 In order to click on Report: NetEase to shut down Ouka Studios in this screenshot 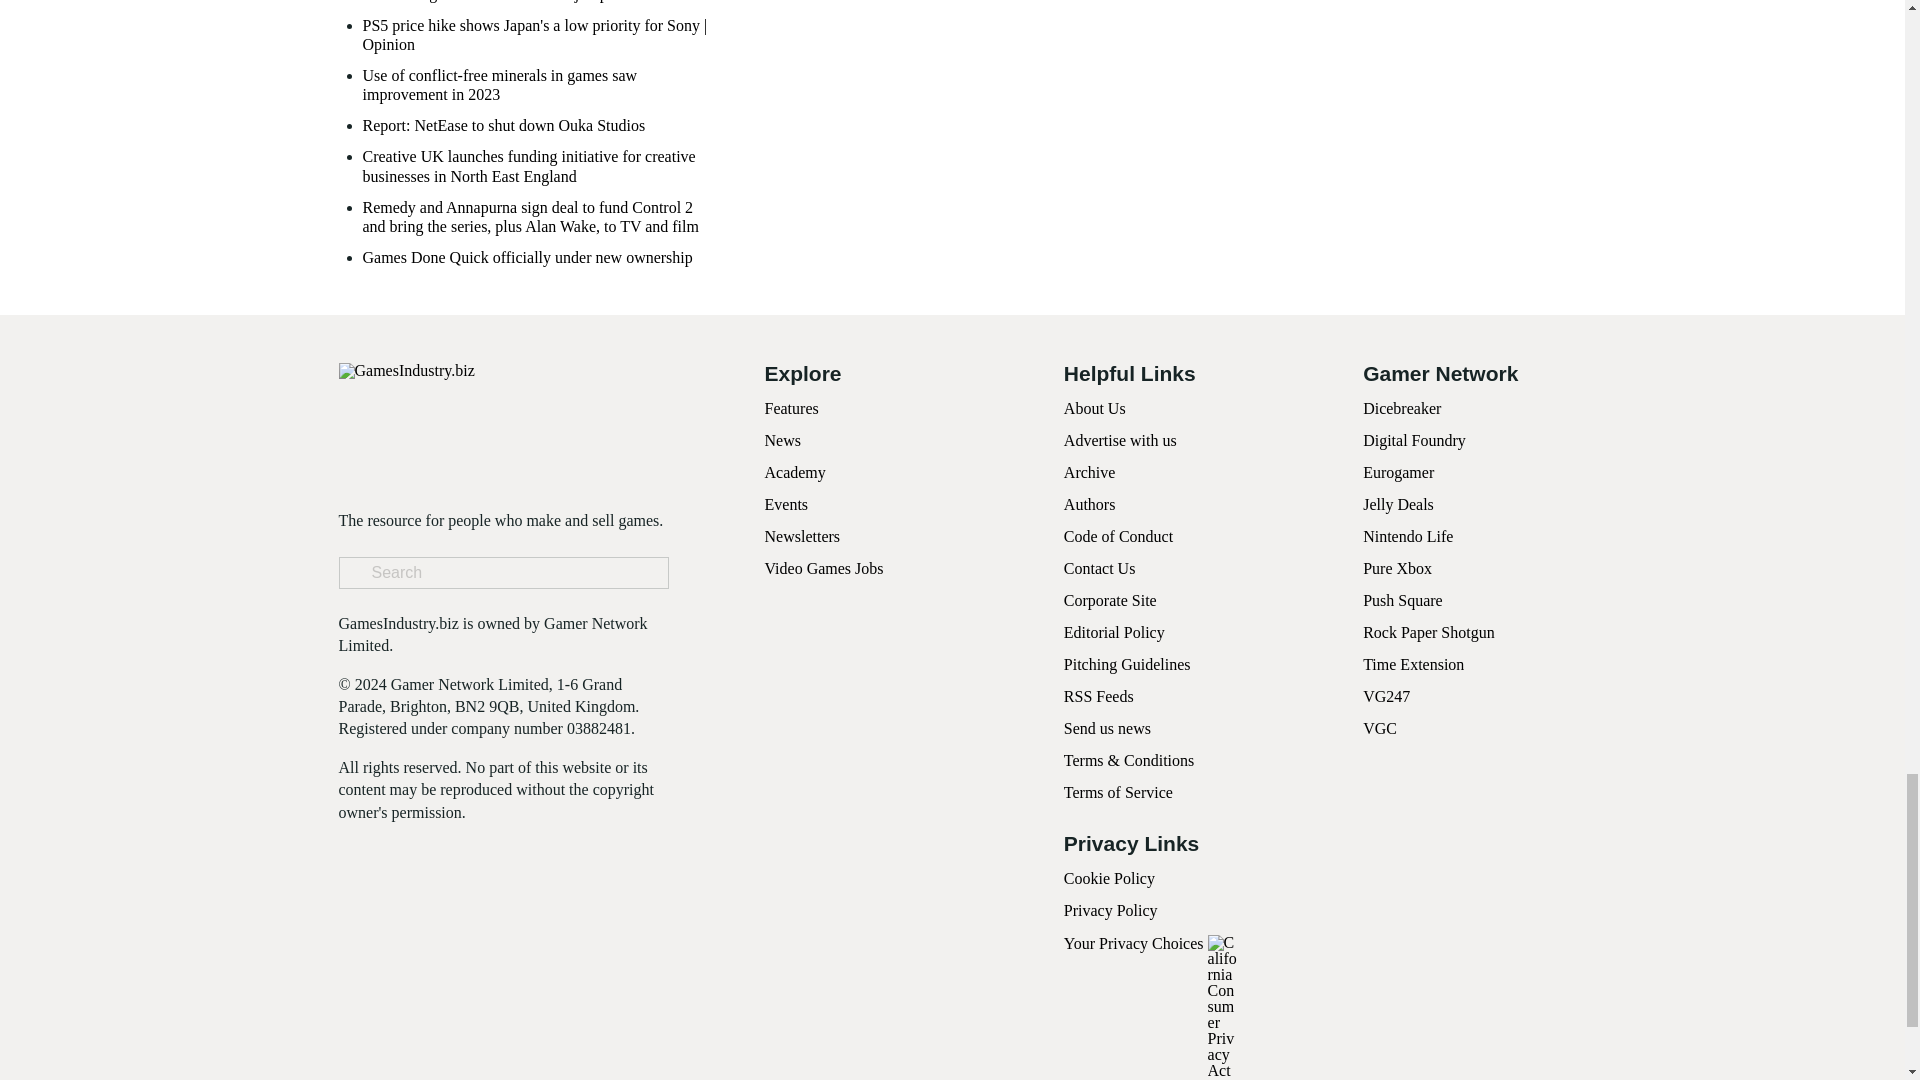, I will do `click(504, 125)`.